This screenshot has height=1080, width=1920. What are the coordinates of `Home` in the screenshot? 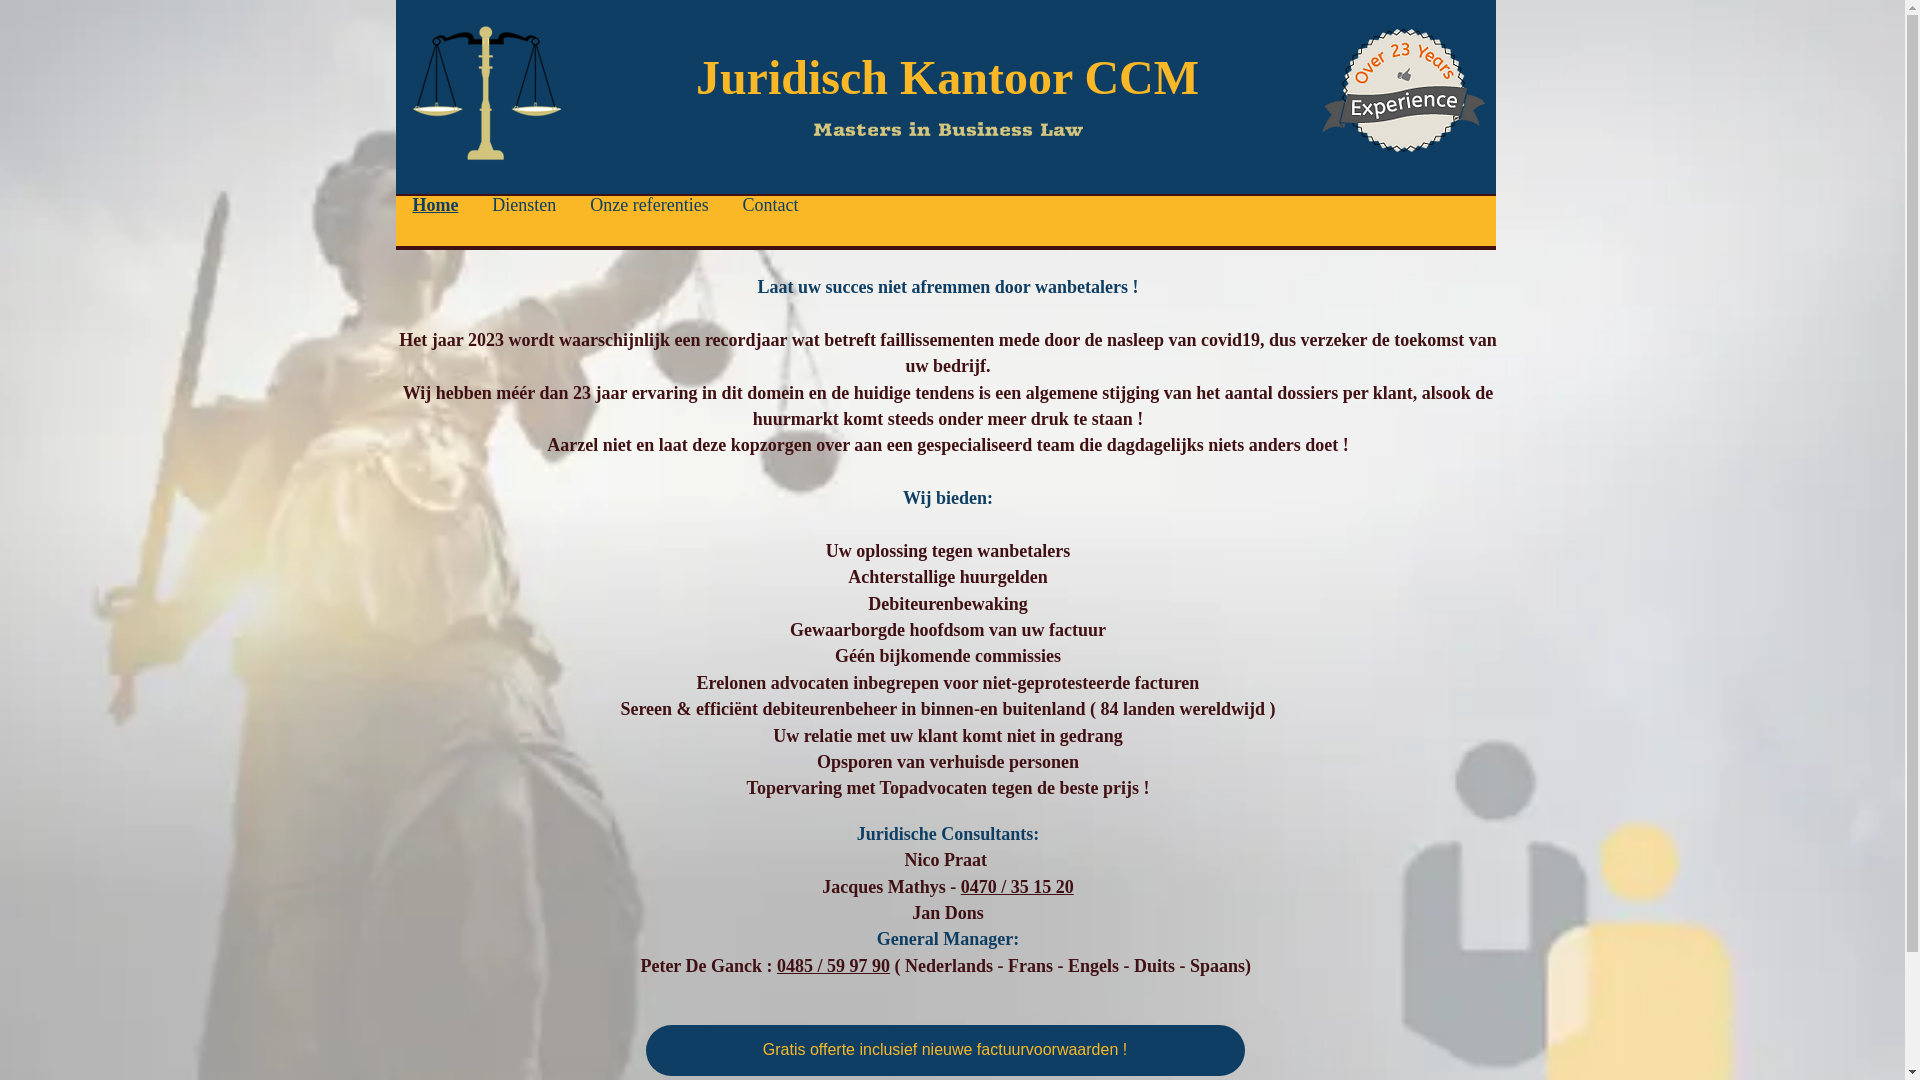 It's located at (436, 205).